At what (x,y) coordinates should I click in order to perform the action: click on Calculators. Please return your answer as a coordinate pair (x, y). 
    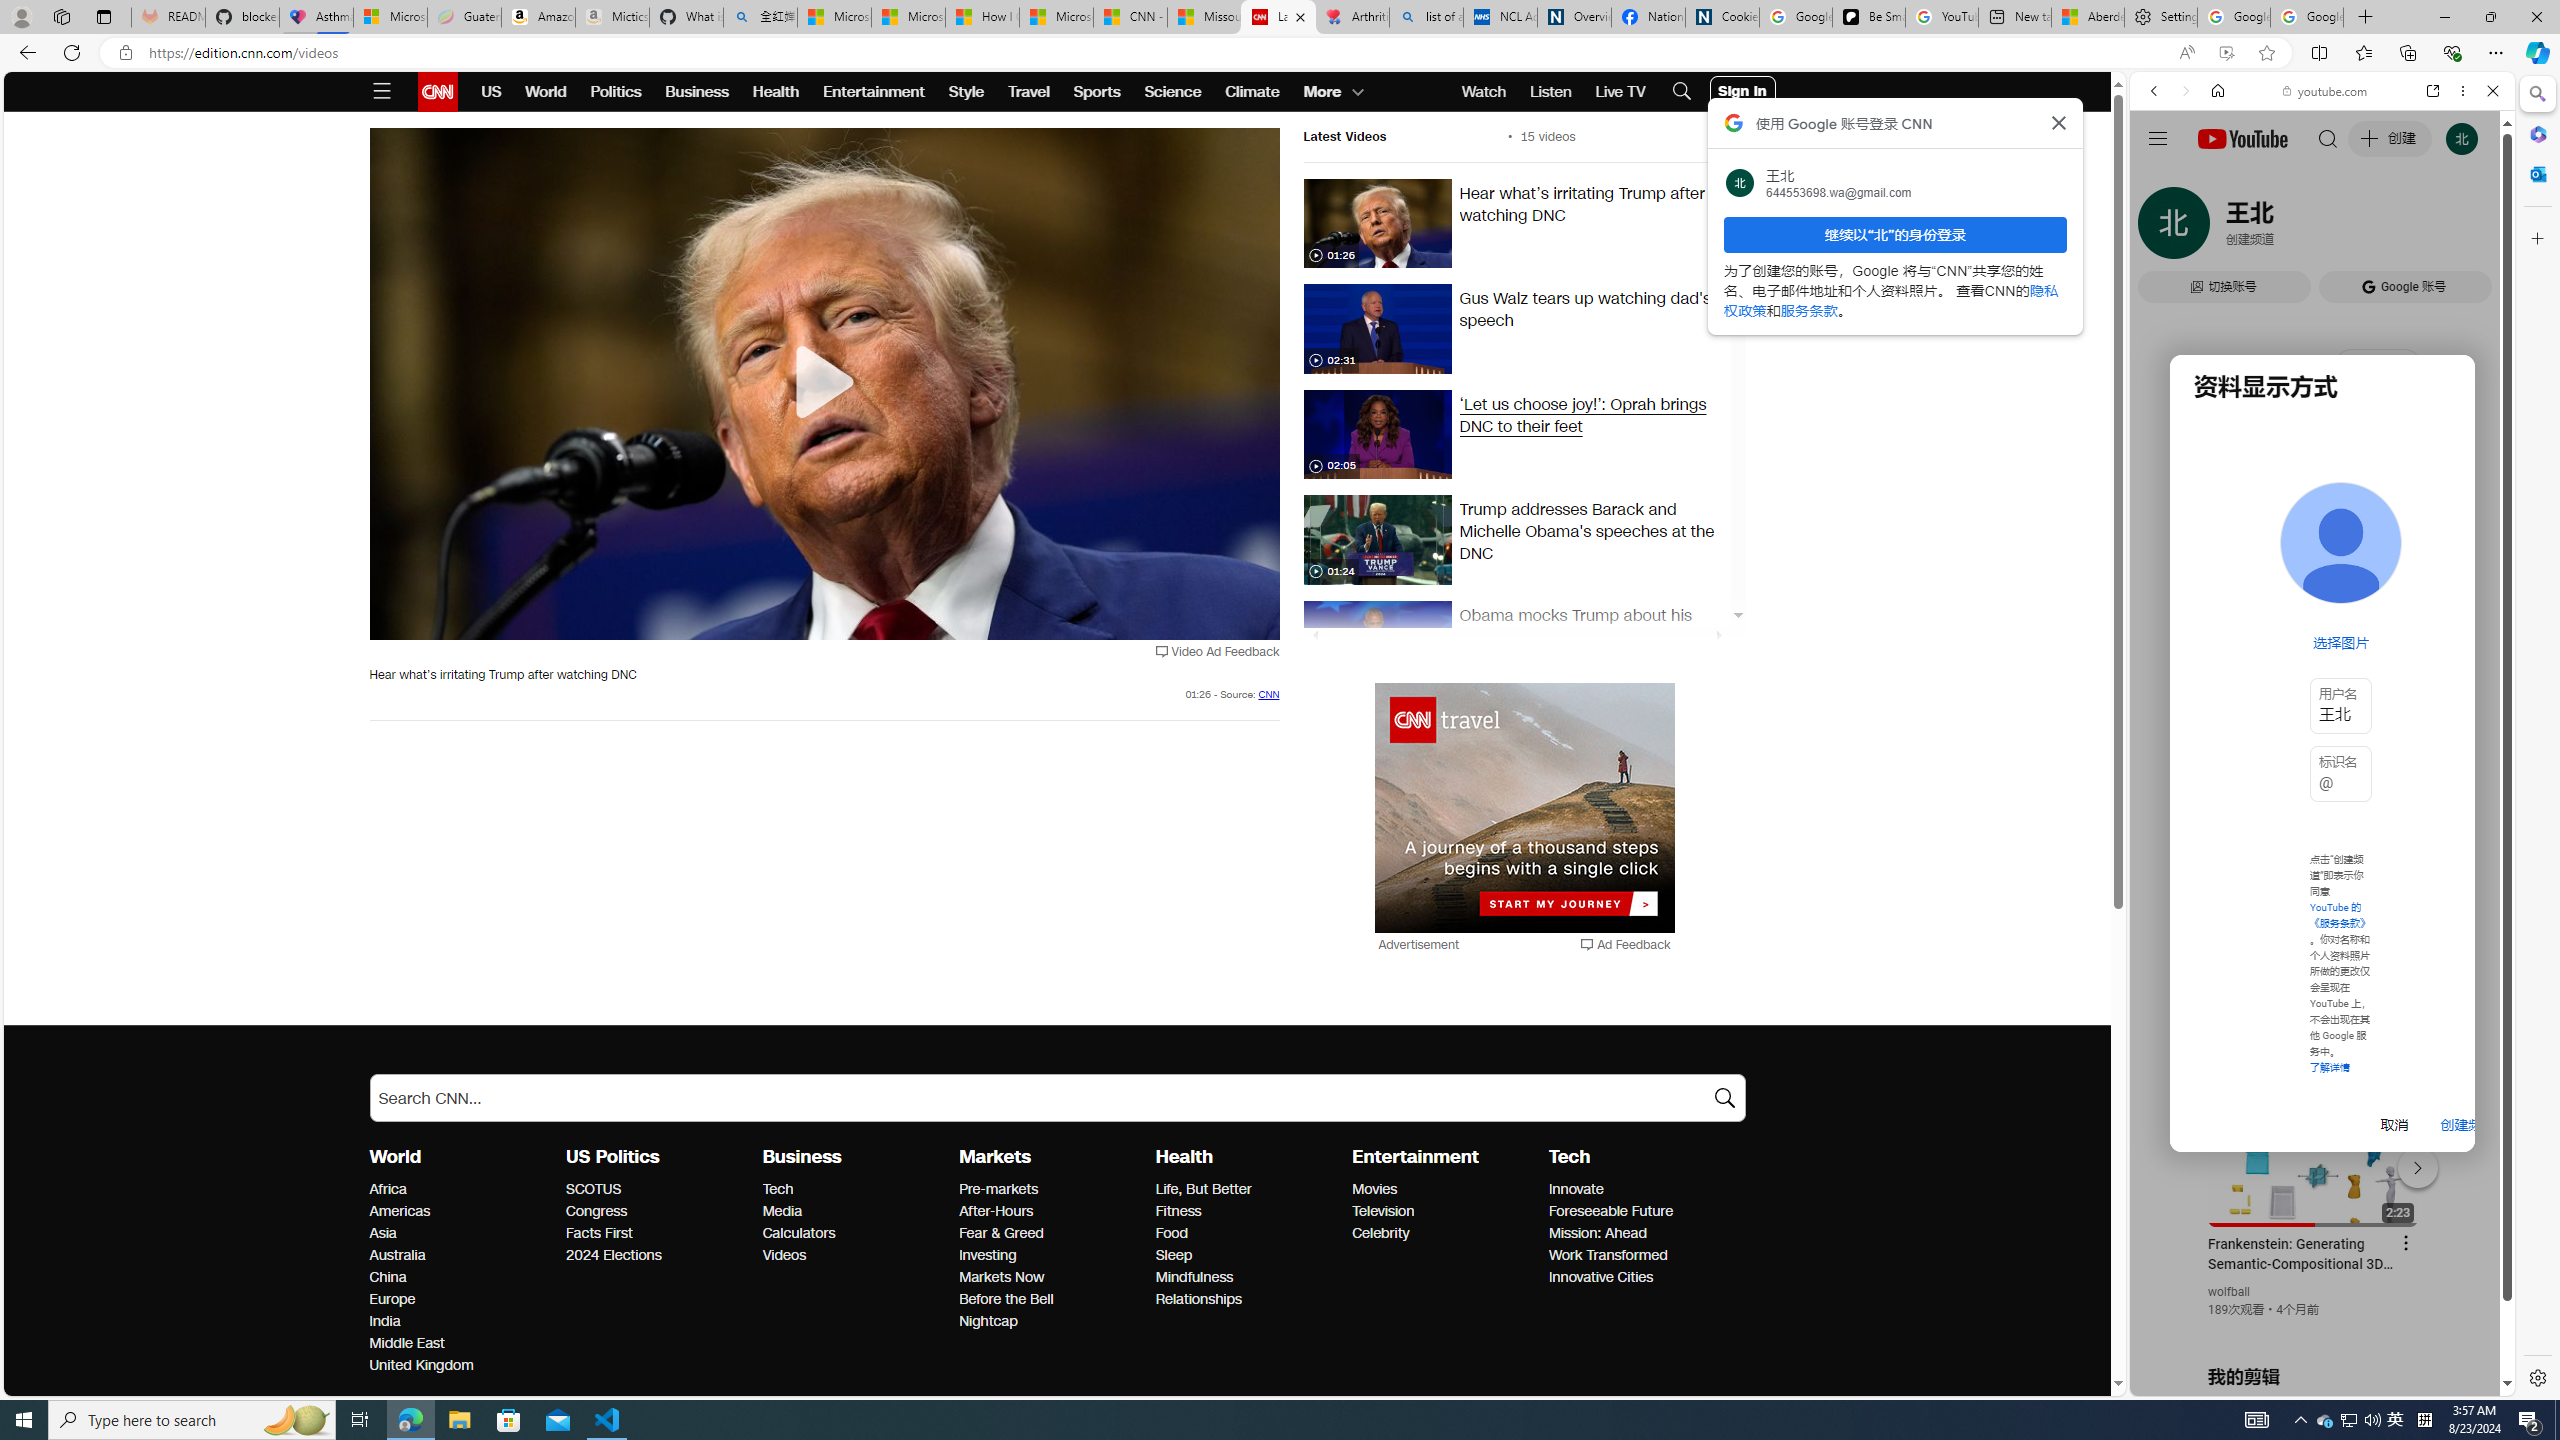
    Looking at the image, I should click on (854, 1234).